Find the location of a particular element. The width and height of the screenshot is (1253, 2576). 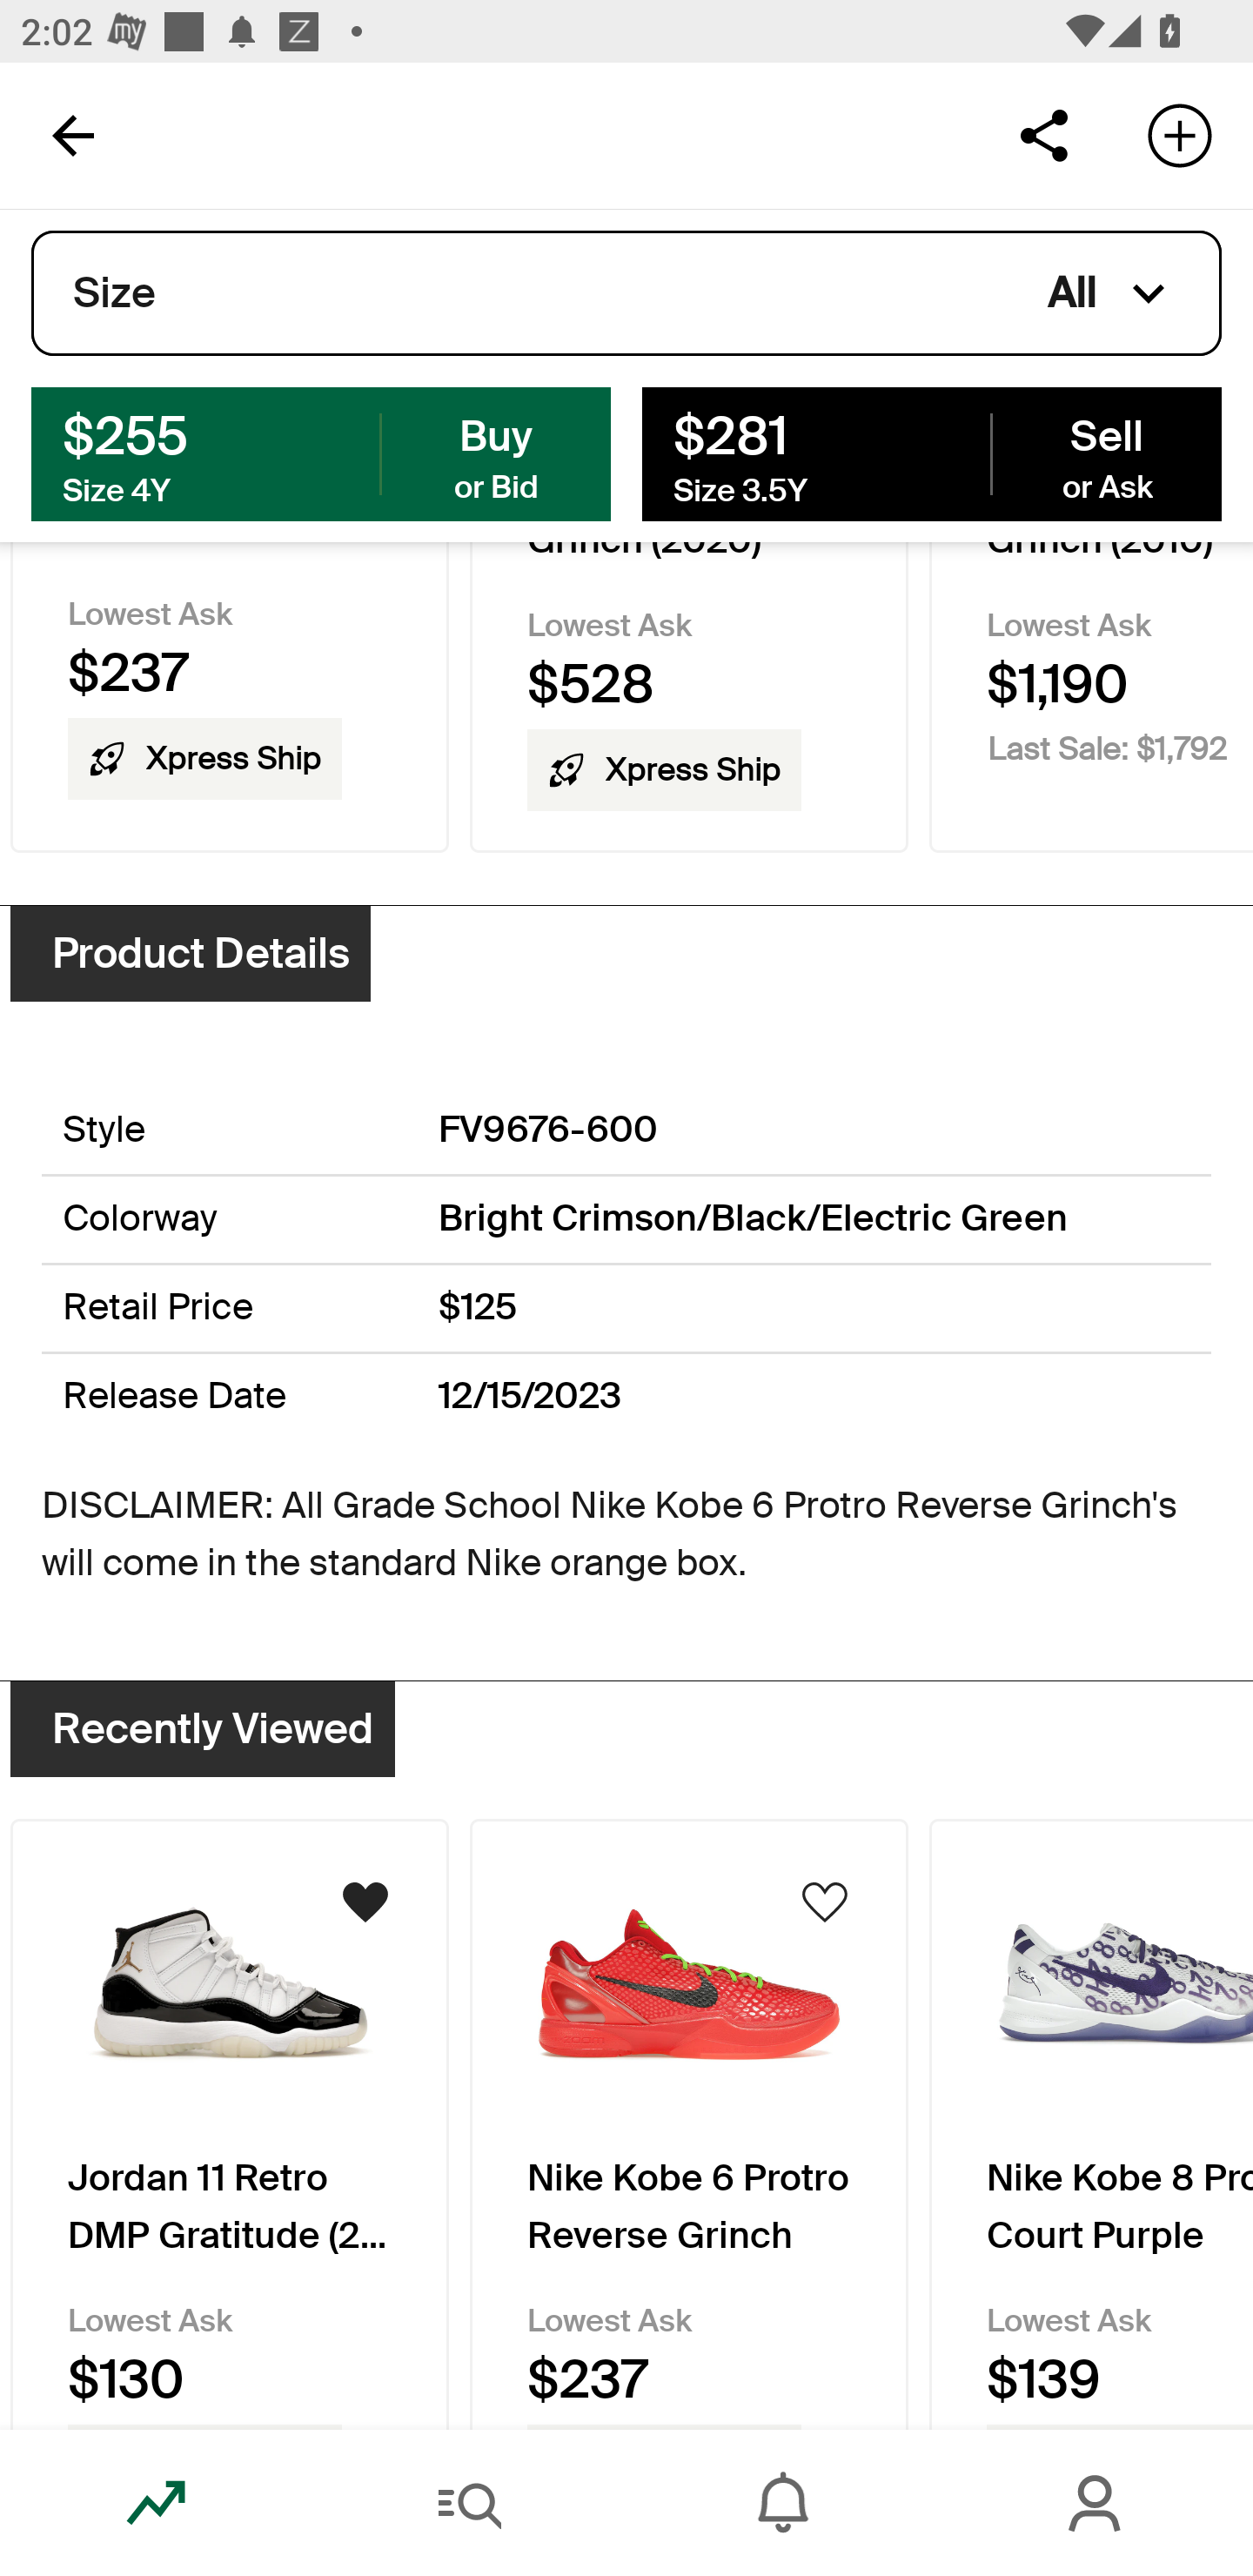

Inbox is located at coordinates (783, 2503).